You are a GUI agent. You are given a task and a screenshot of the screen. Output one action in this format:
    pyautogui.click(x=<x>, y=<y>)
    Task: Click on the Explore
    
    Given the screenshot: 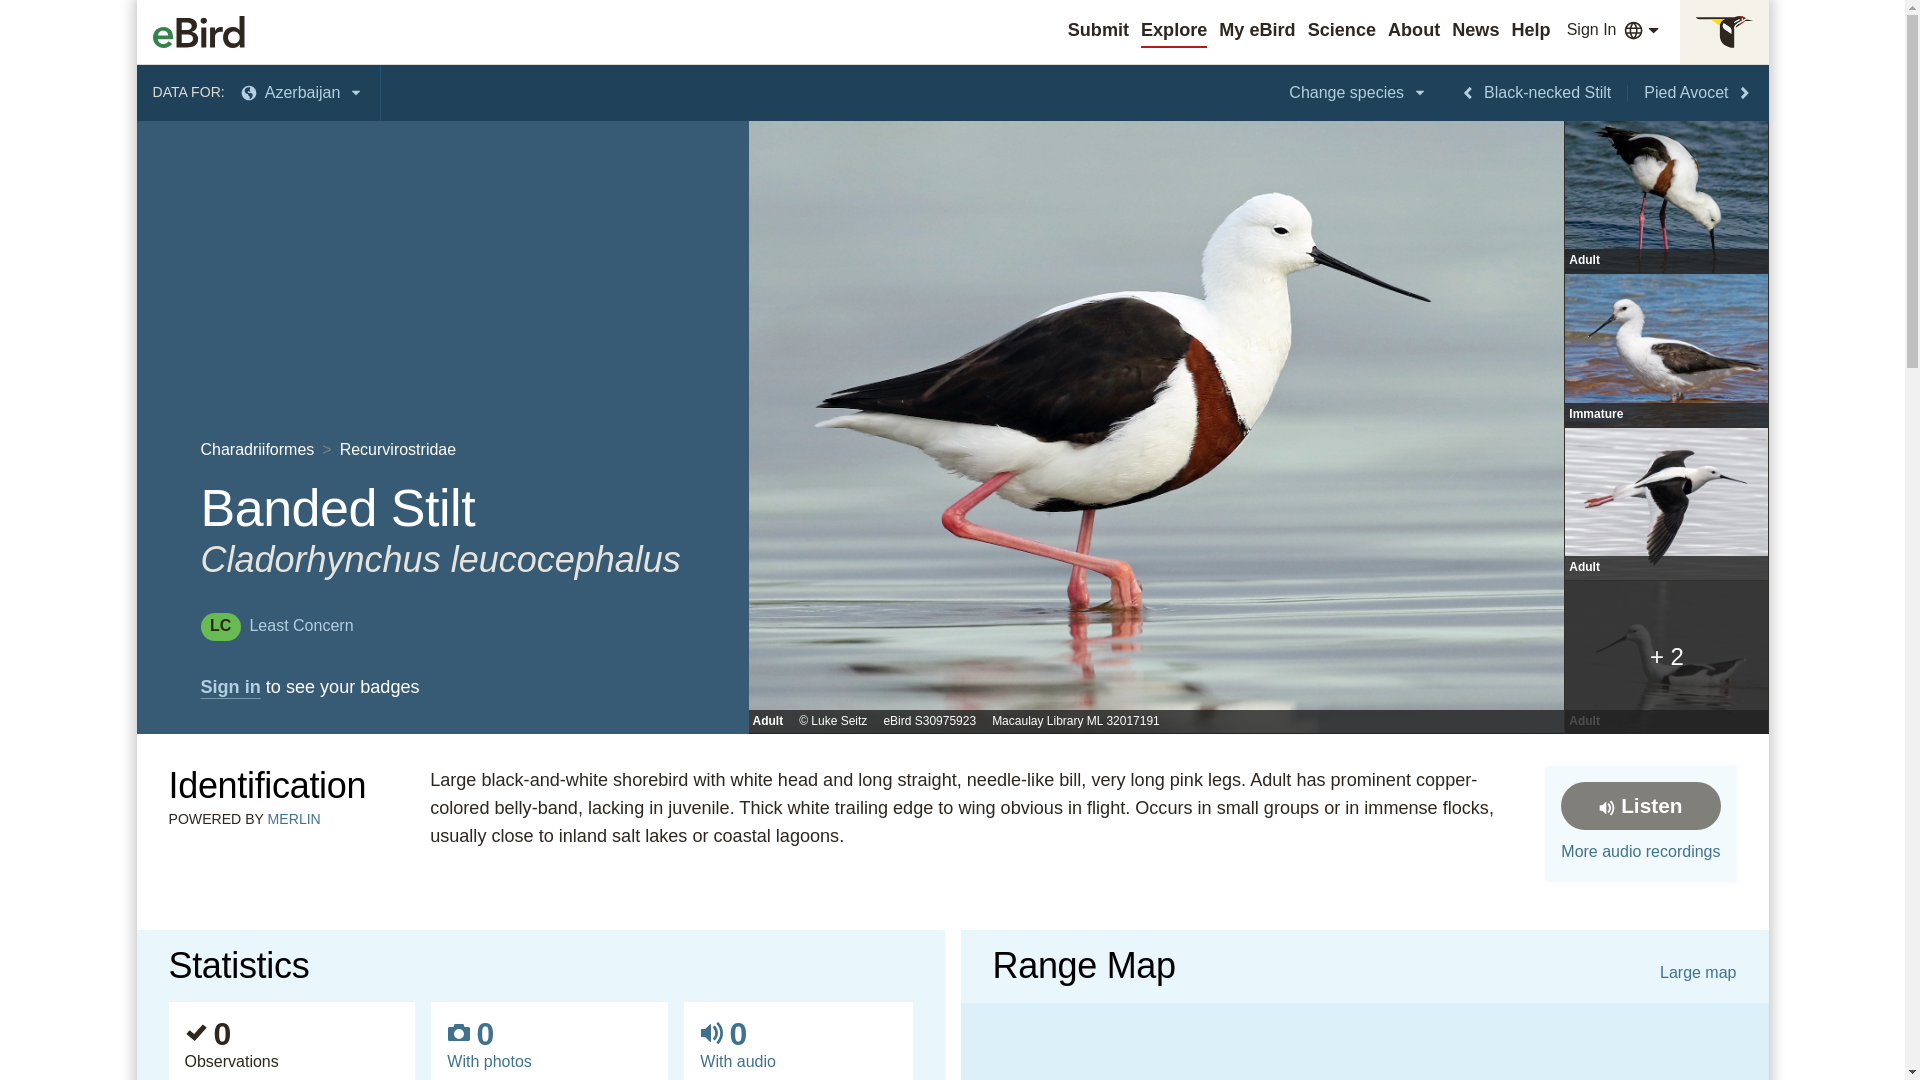 What is the action you would take?
    pyautogui.click(x=1174, y=30)
    